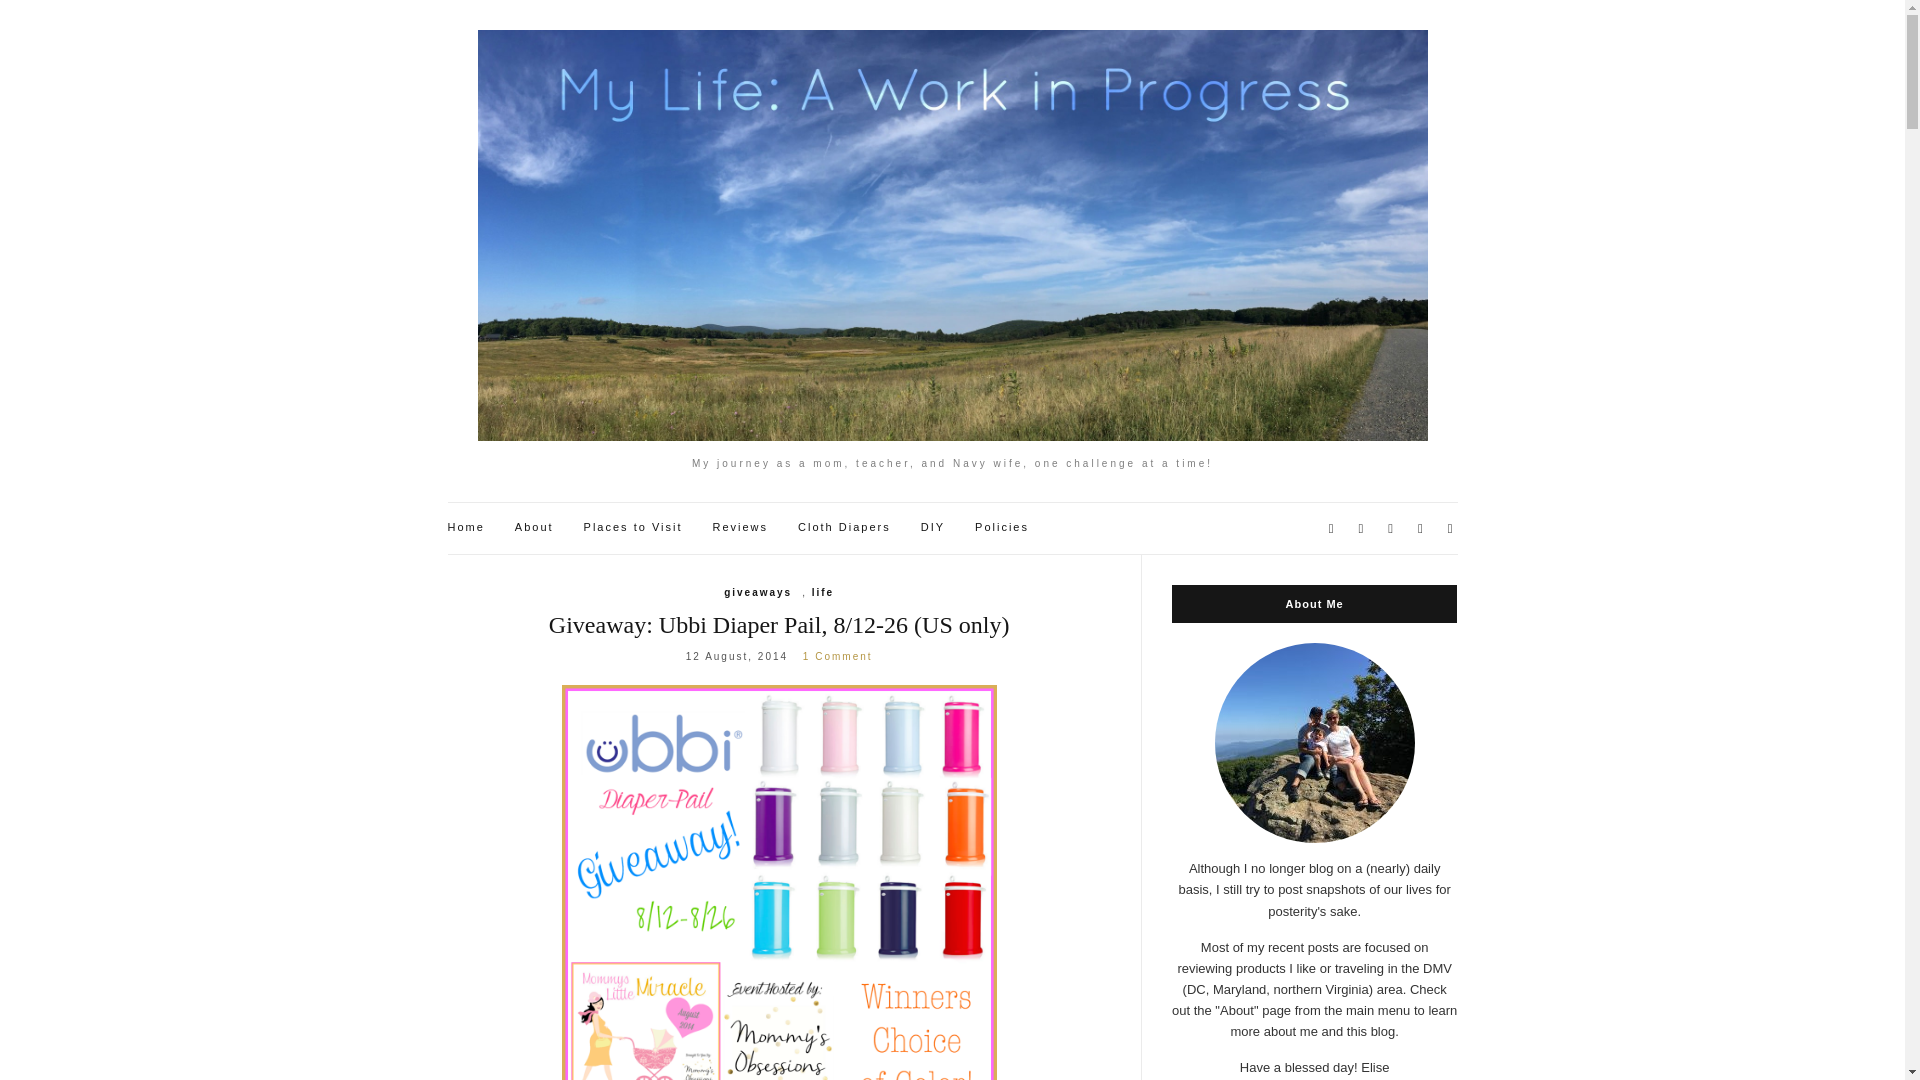  Describe the element at coordinates (1002, 528) in the screenshot. I see `Policies` at that location.